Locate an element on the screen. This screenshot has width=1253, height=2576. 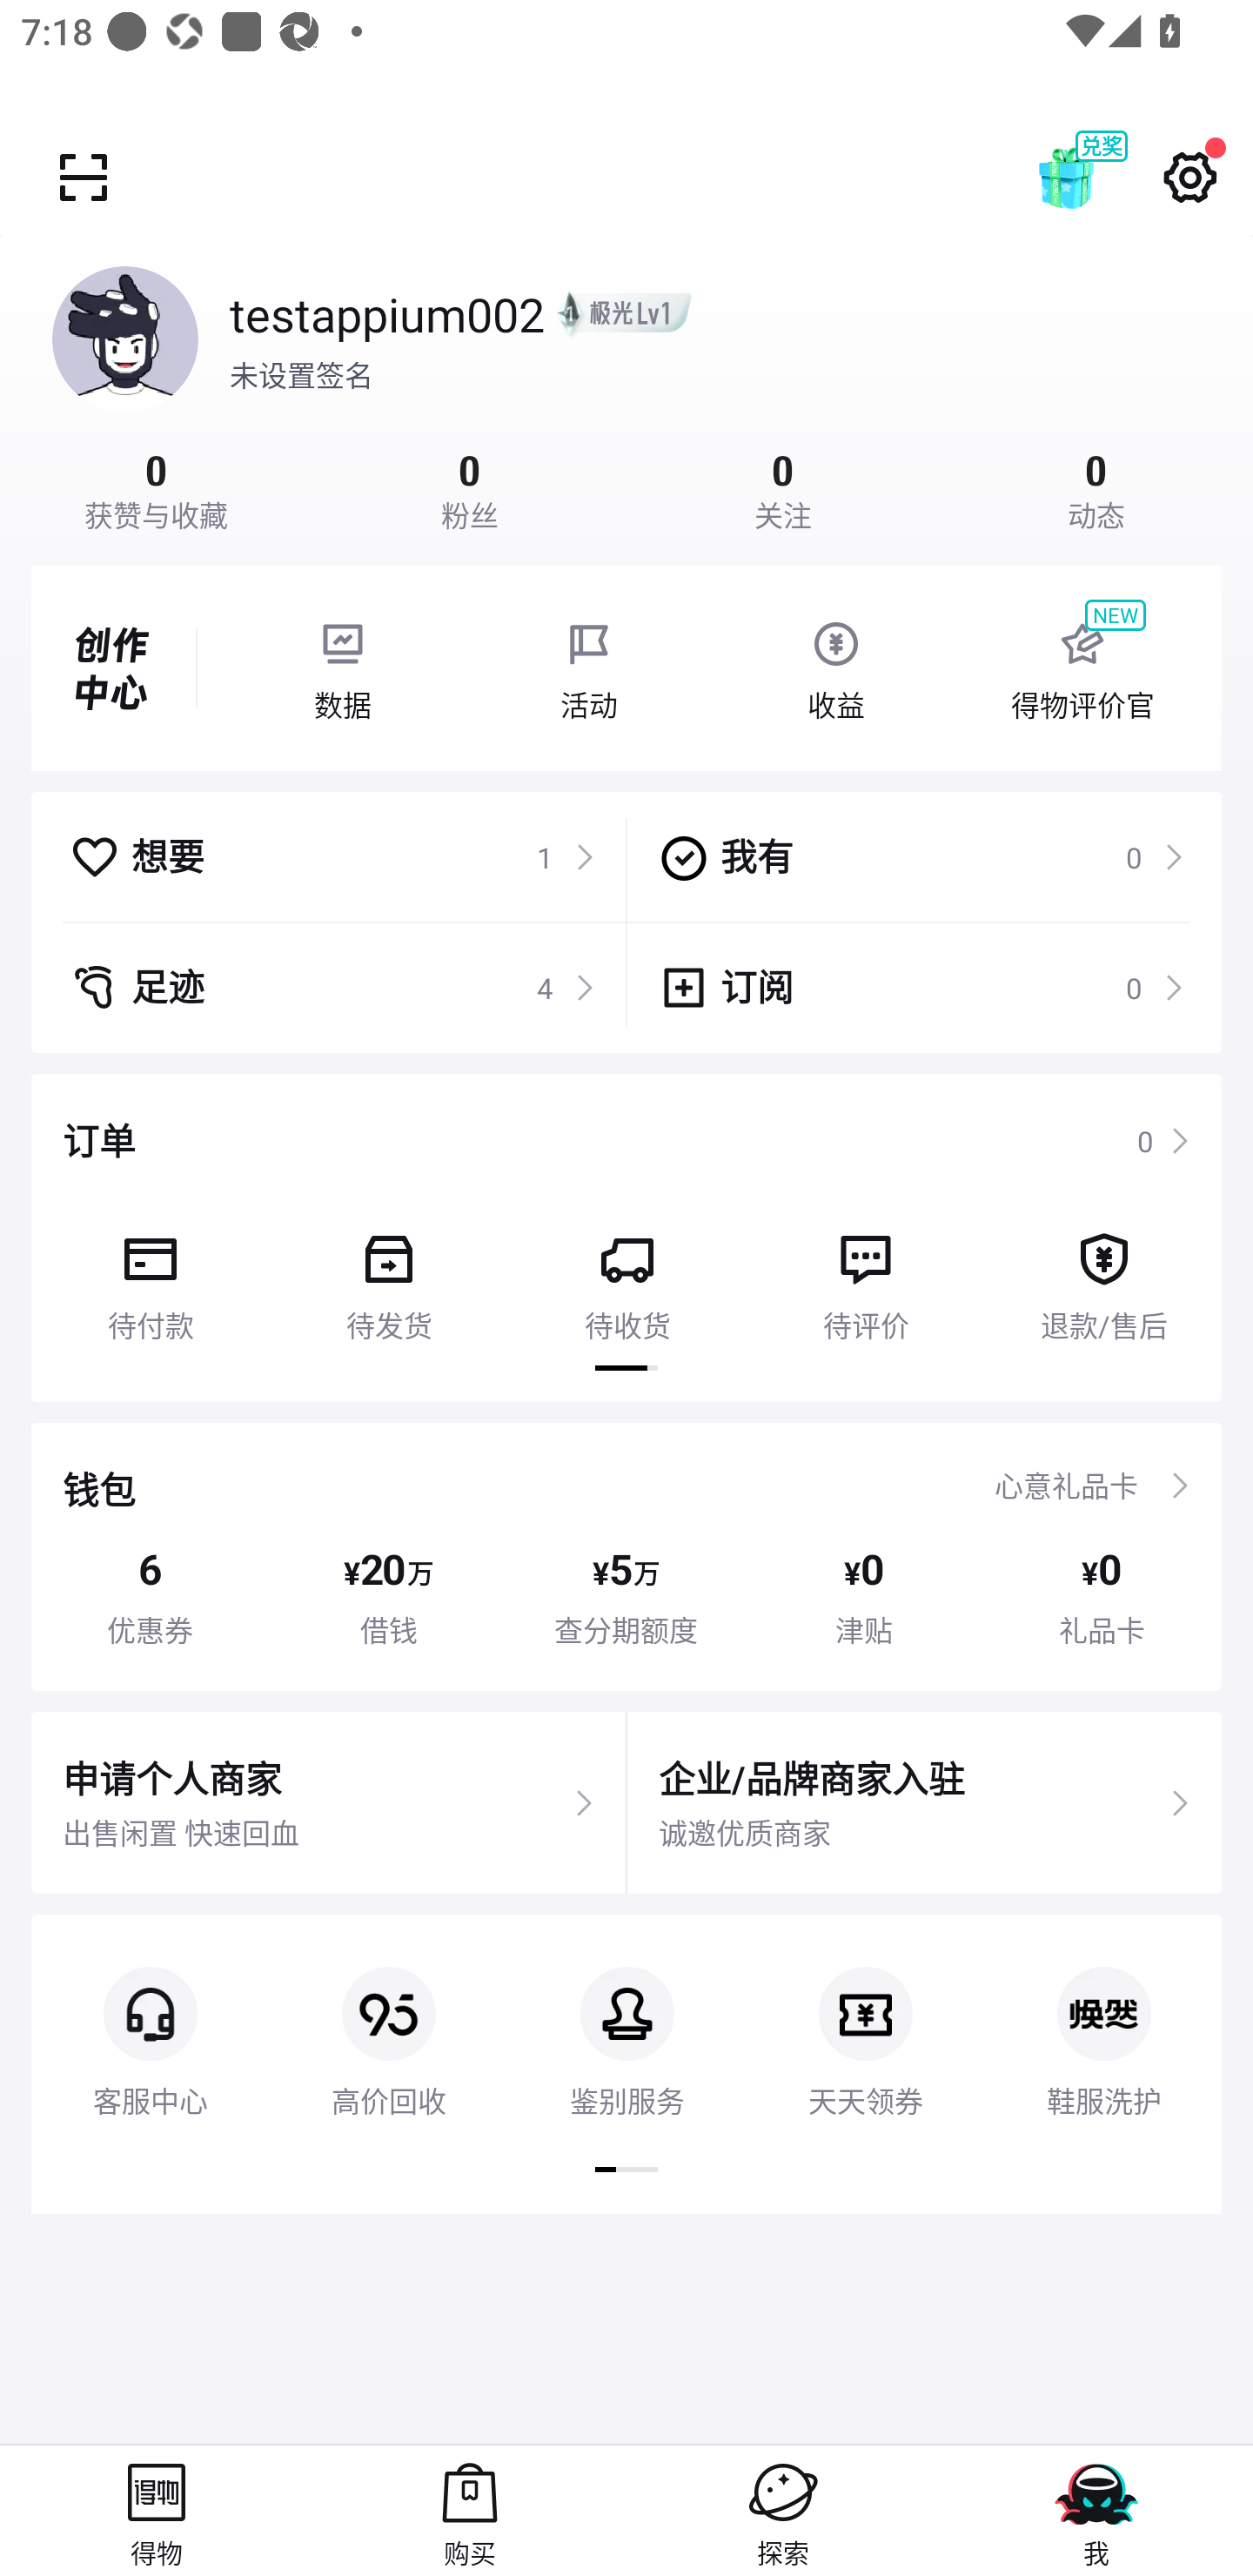
待发货 is located at coordinates (388, 1276).